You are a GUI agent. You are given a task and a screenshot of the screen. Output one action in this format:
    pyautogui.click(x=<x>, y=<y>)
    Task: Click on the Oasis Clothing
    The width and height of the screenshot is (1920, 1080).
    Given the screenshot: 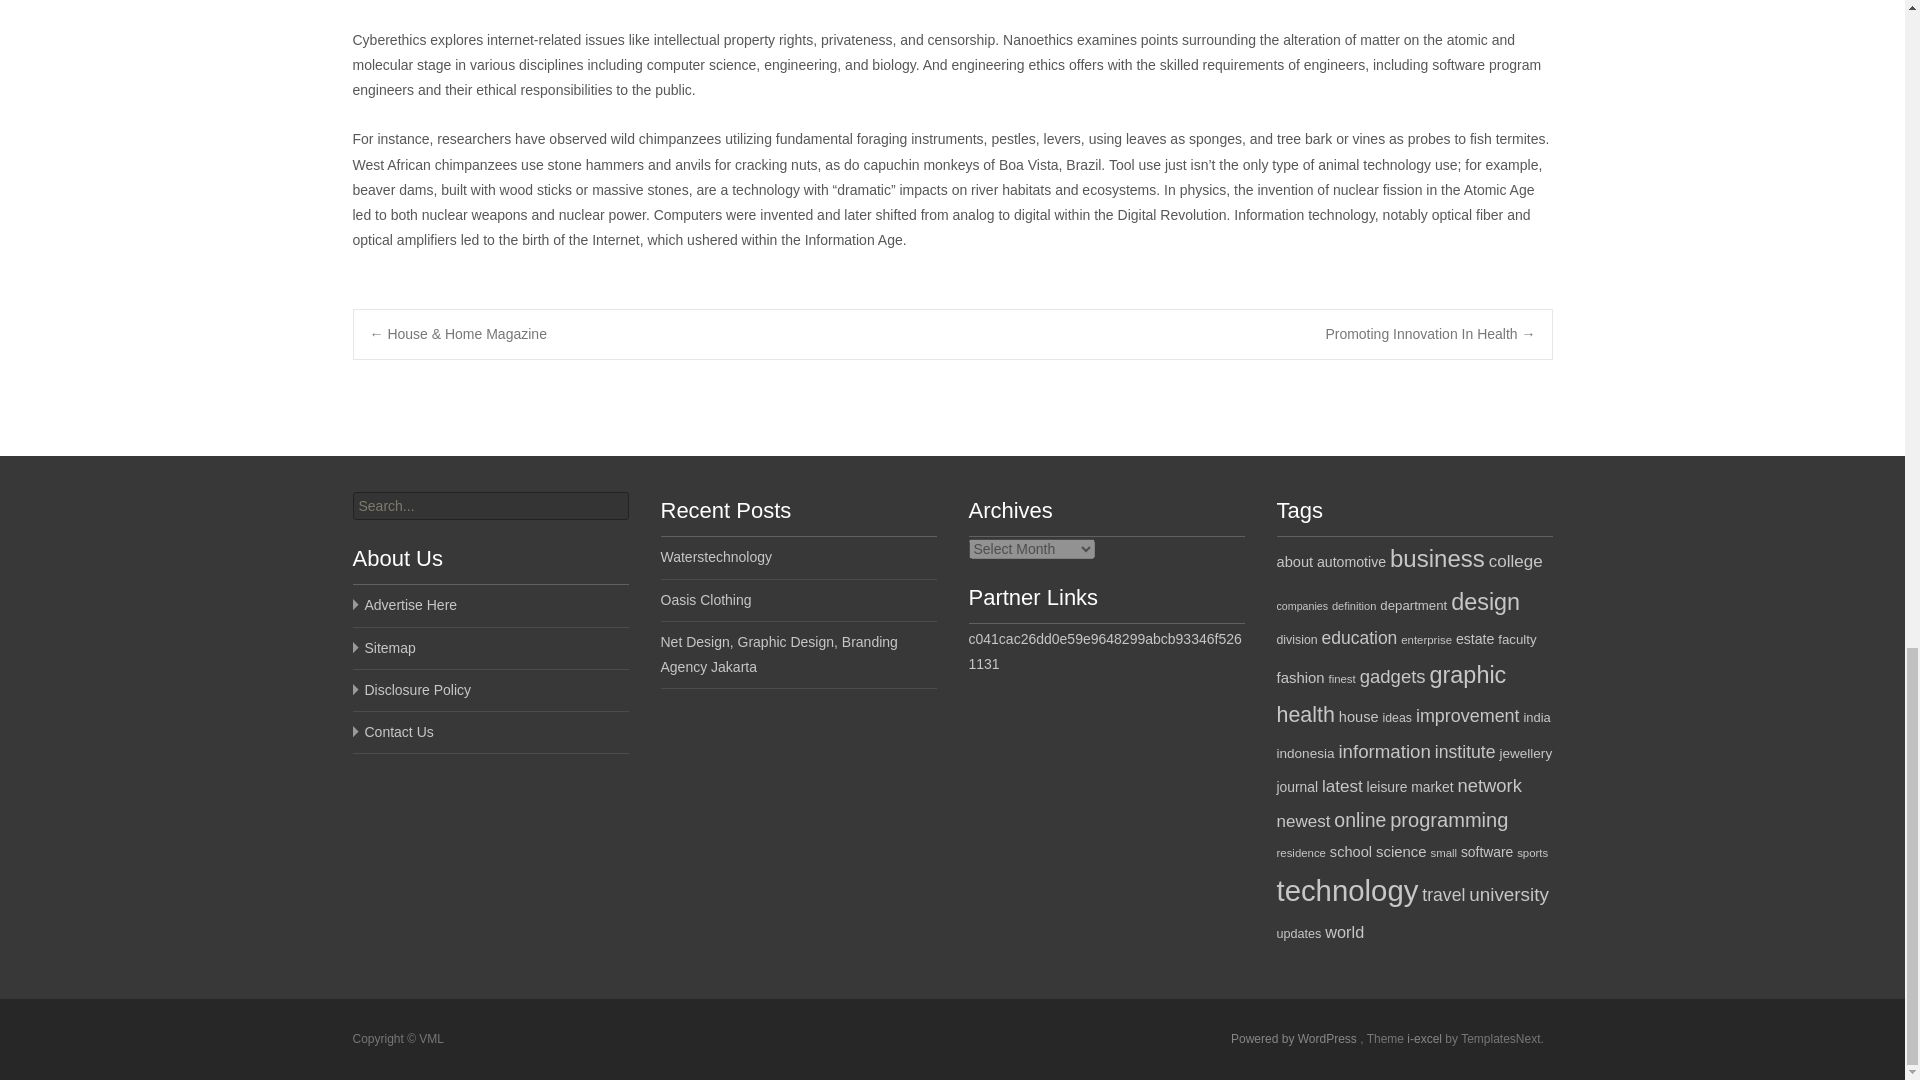 What is the action you would take?
    pyautogui.click(x=705, y=600)
    